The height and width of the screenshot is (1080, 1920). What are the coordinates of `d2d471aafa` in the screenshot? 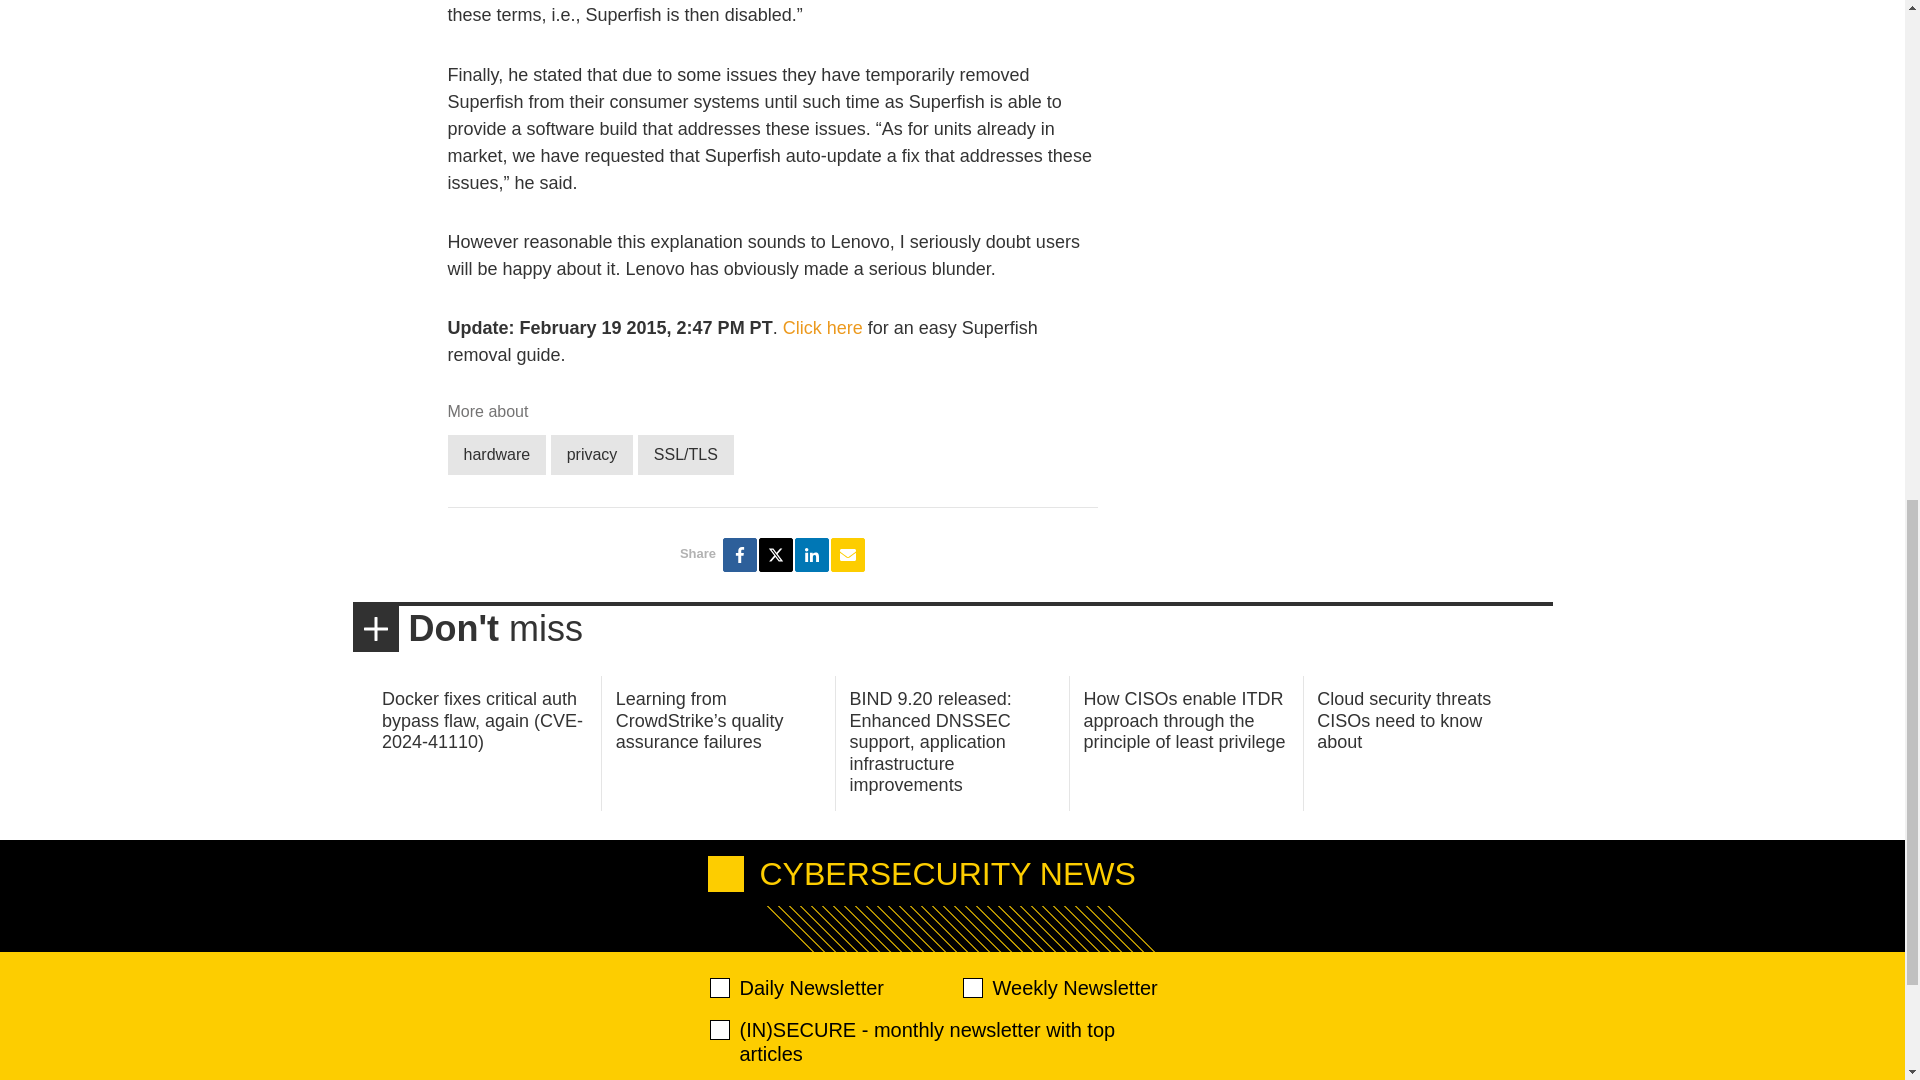 It's located at (971, 988).